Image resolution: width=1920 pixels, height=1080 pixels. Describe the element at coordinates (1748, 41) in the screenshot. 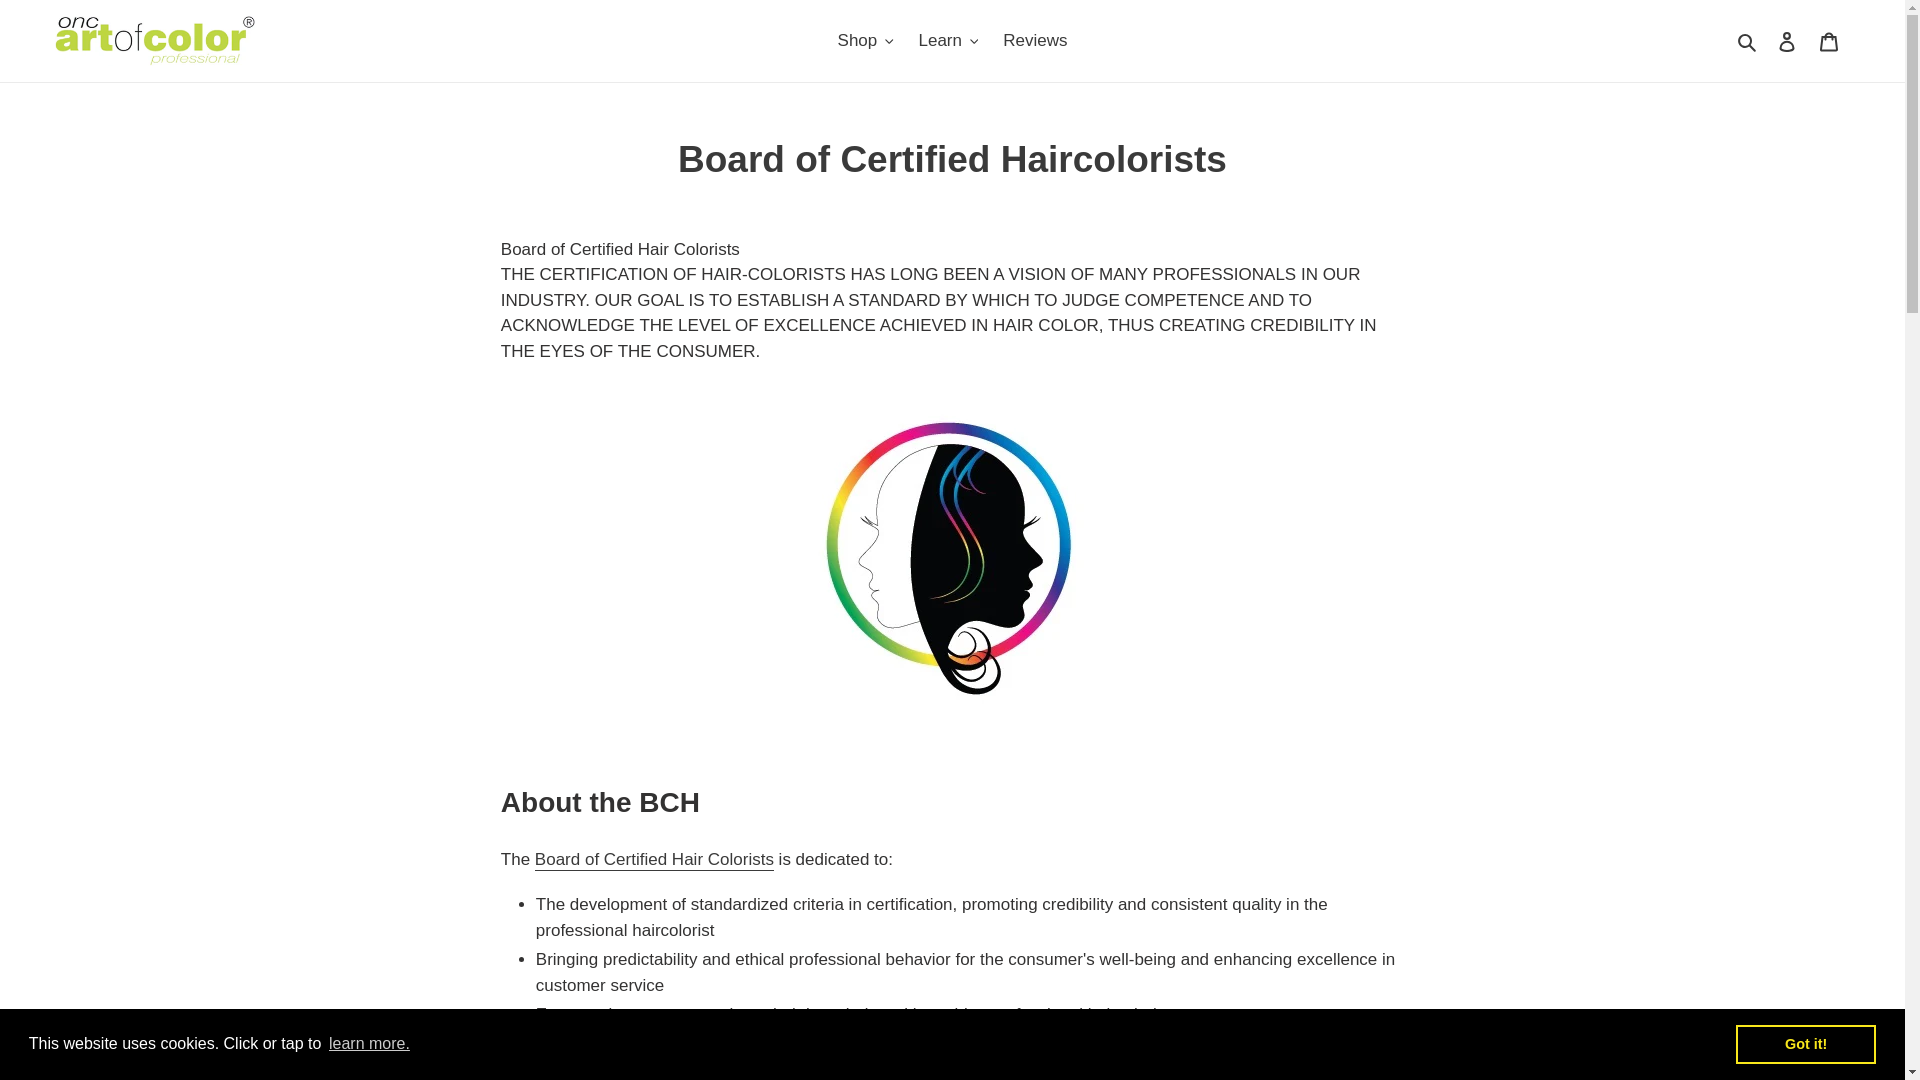

I see `Search` at that location.